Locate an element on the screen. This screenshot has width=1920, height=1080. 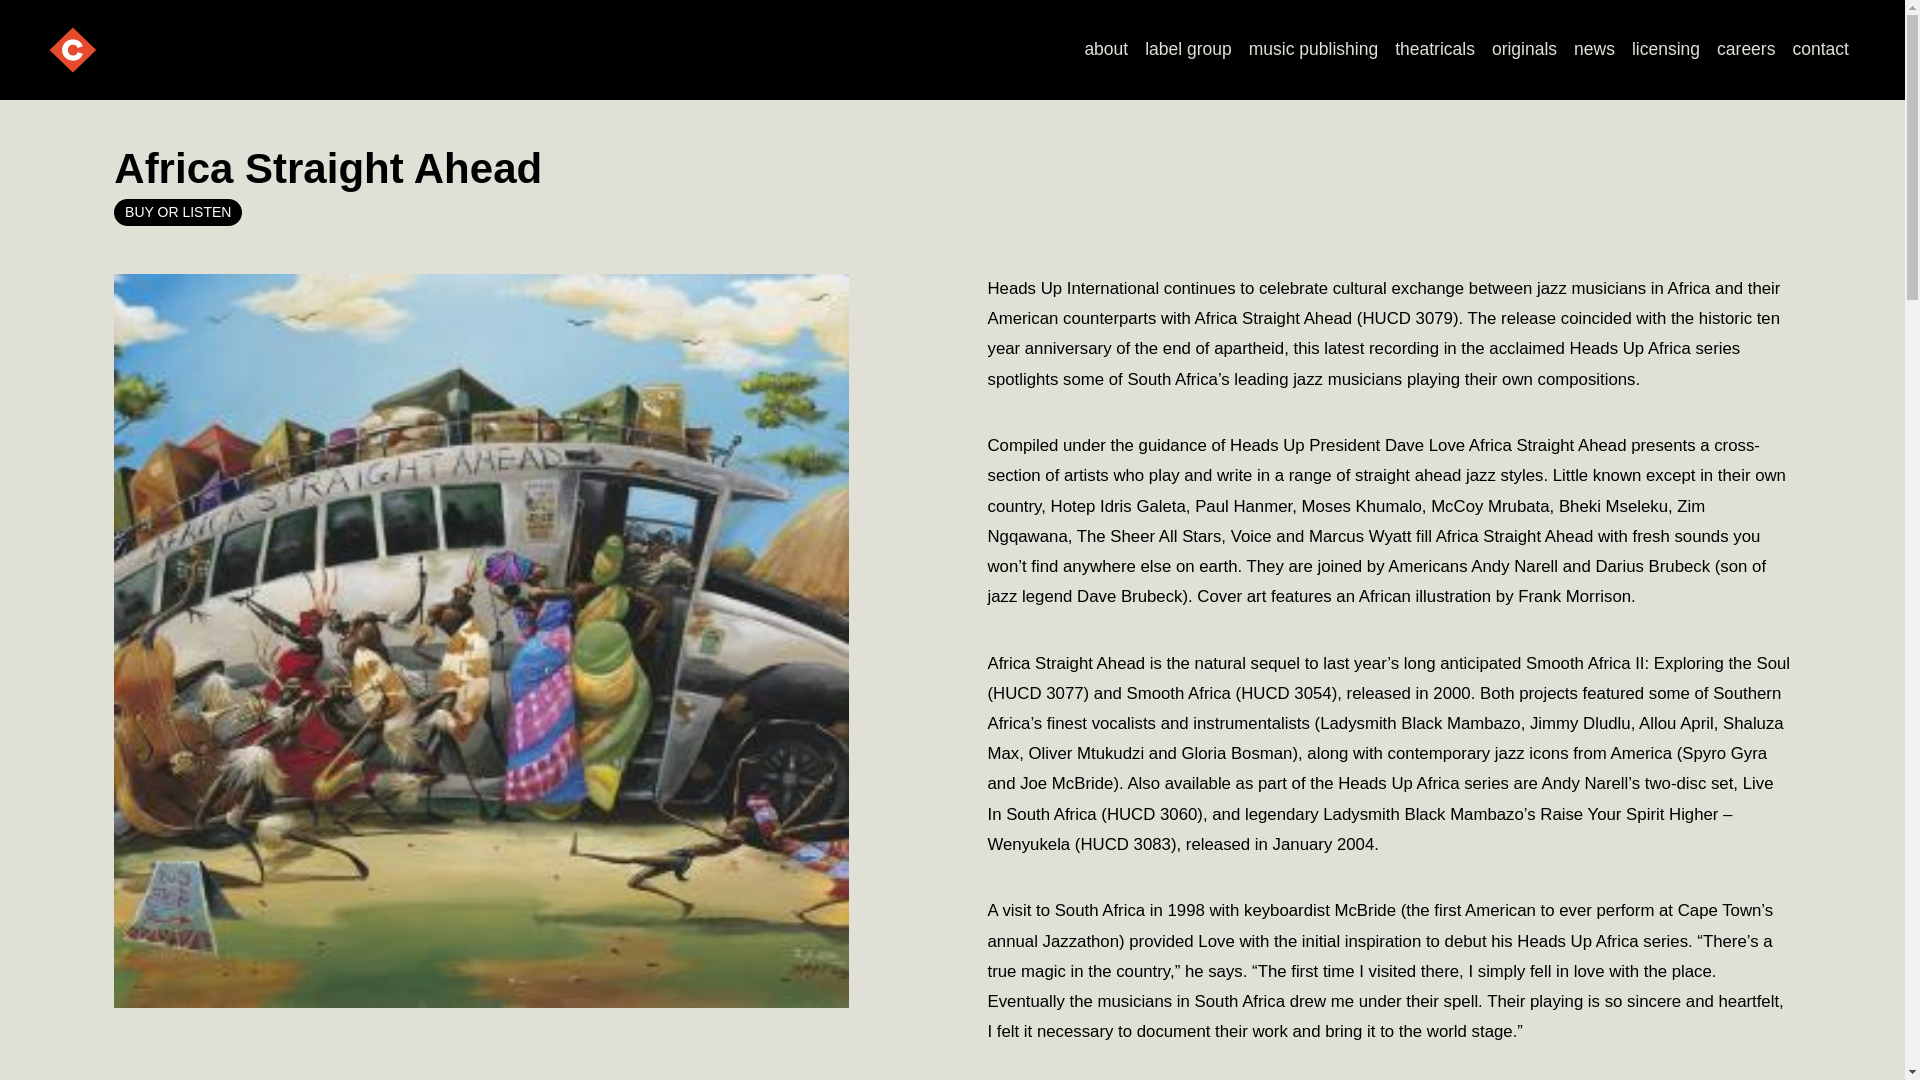
theatricals is located at coordinates (1435, 50).